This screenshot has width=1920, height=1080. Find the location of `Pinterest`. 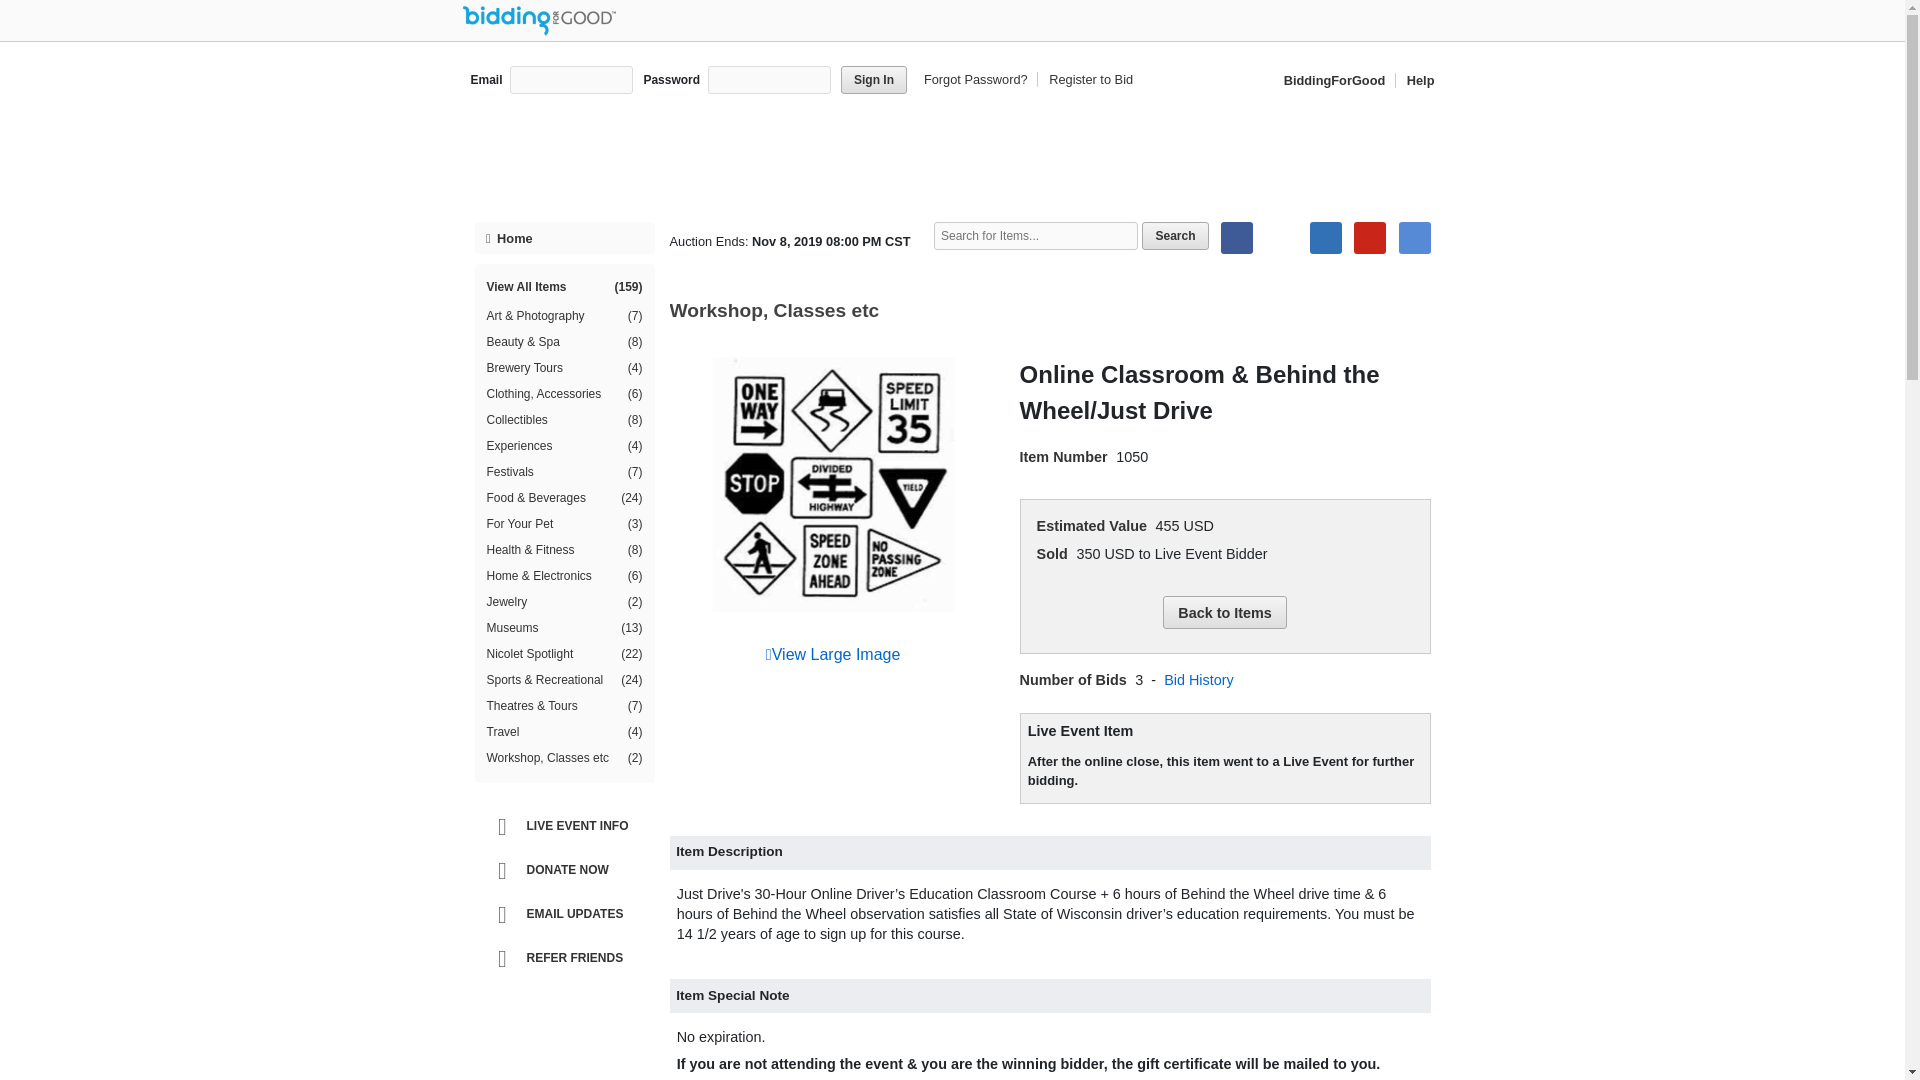

Pinterest is located at coordinates (1370, 238).